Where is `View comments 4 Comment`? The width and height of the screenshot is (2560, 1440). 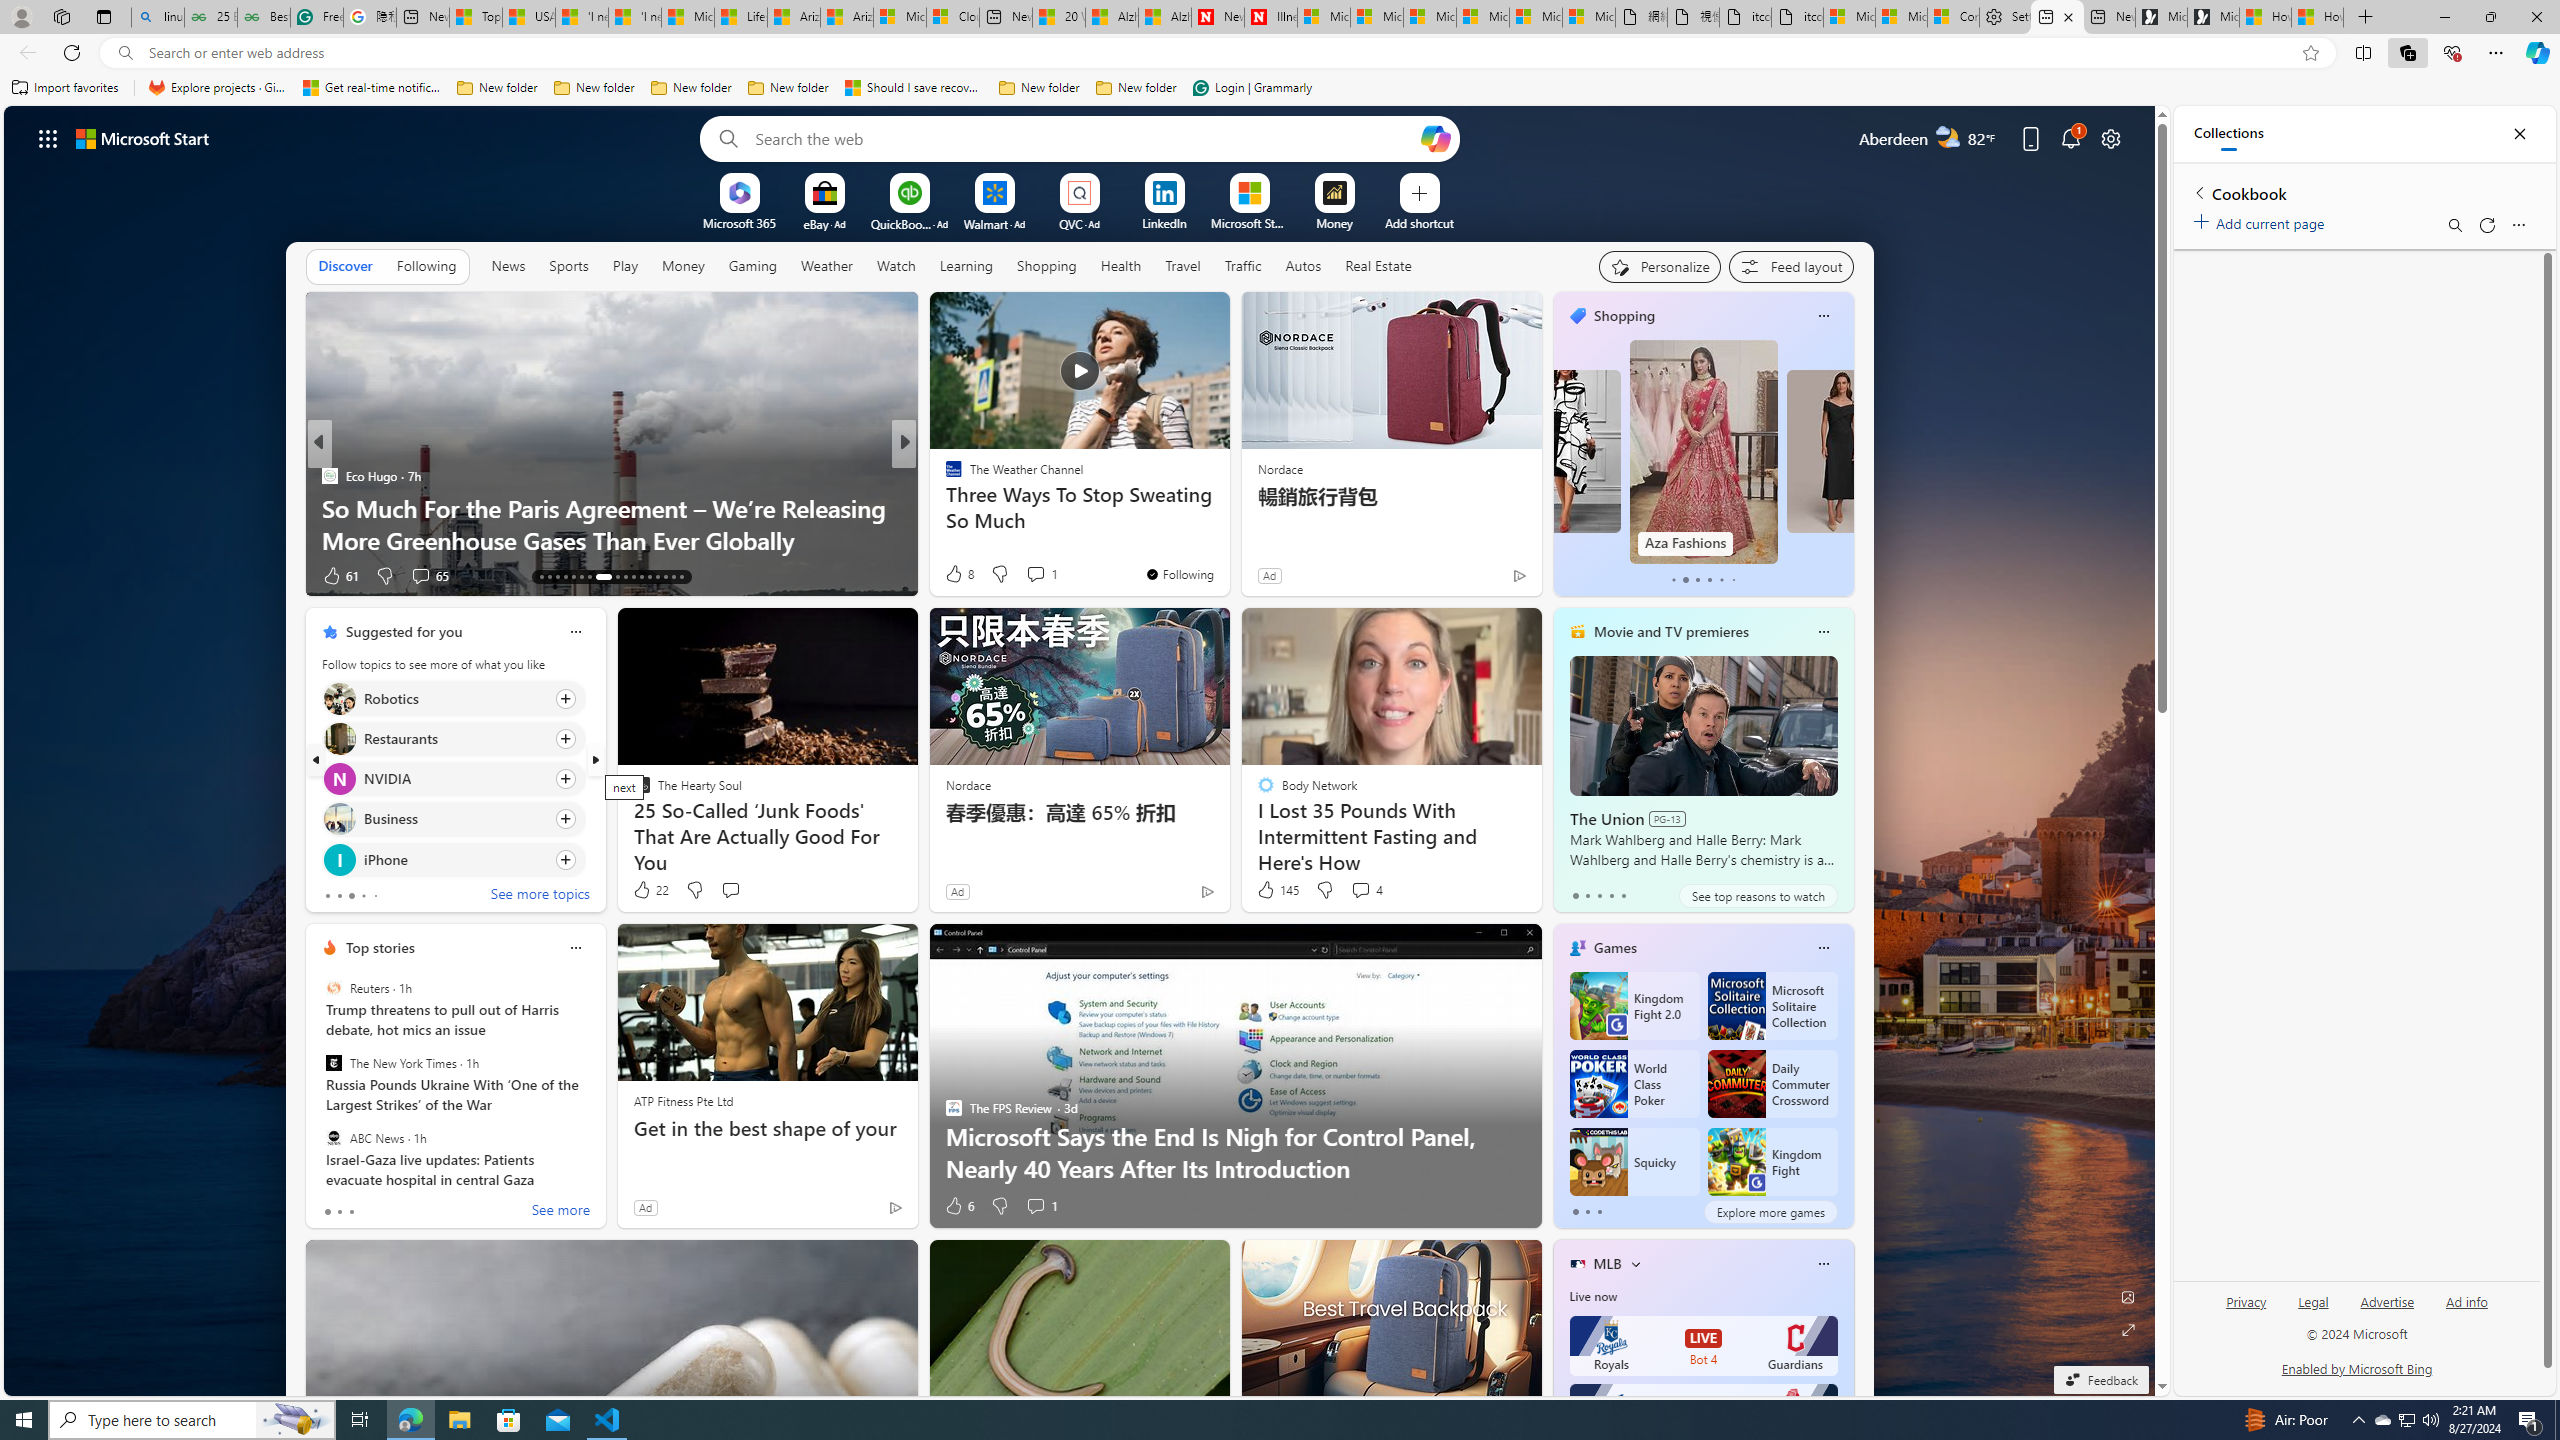 View comments 4 Comment is located at coordinates (1360, 890).